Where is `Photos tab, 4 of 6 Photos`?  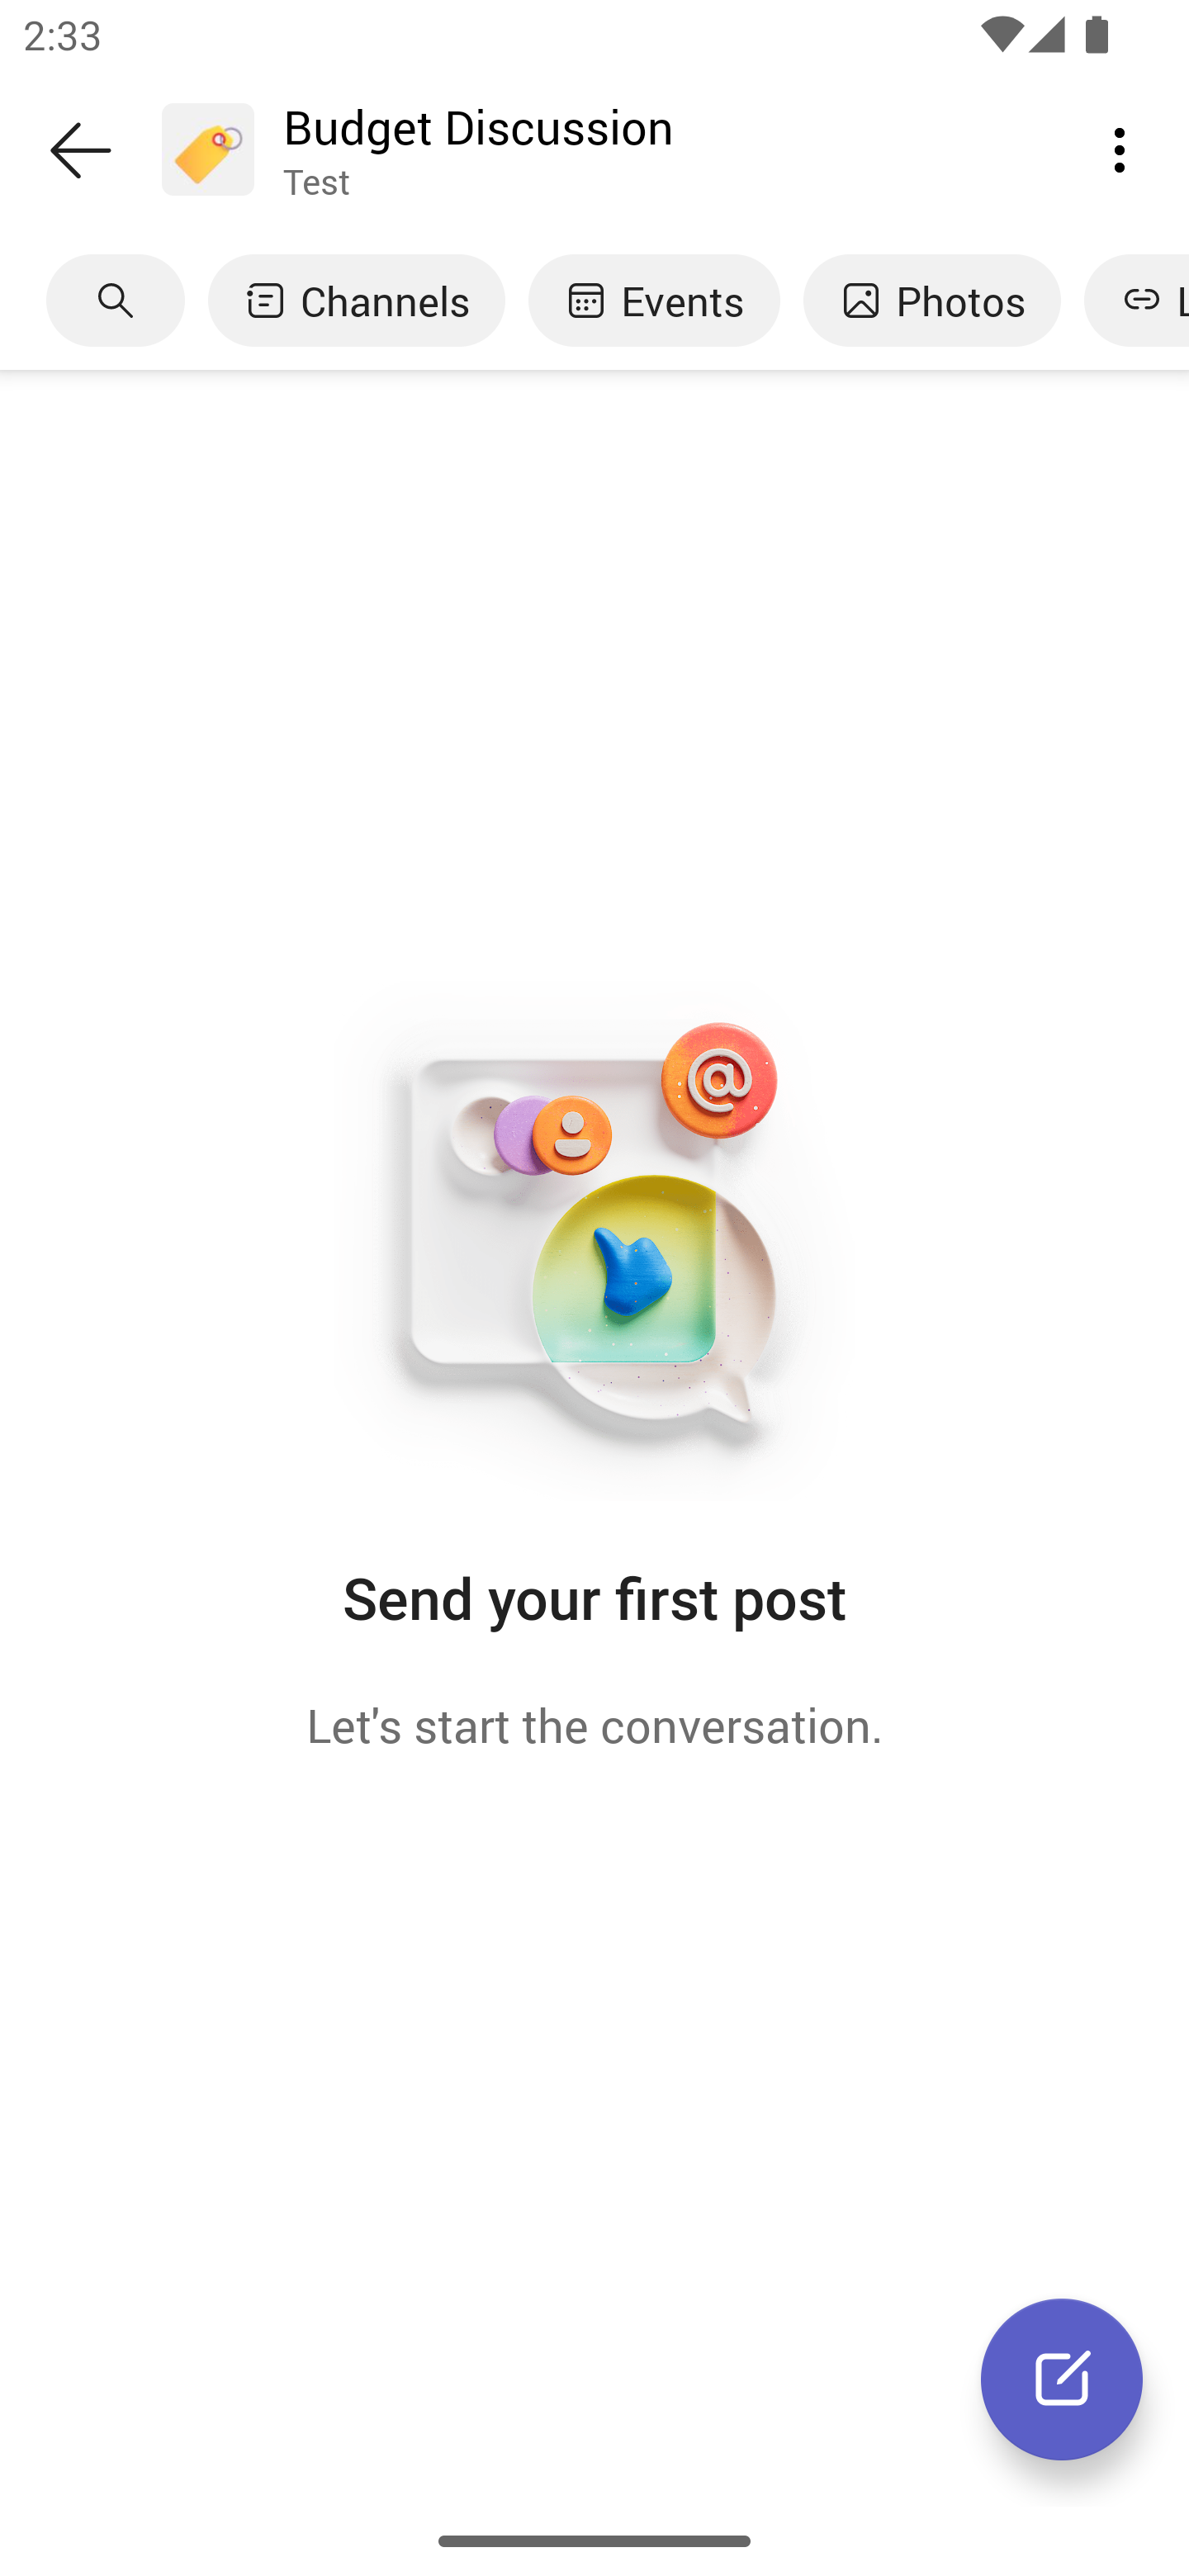
Photos tab, 4 of 6 Photos is located at coordinates (931, 301).